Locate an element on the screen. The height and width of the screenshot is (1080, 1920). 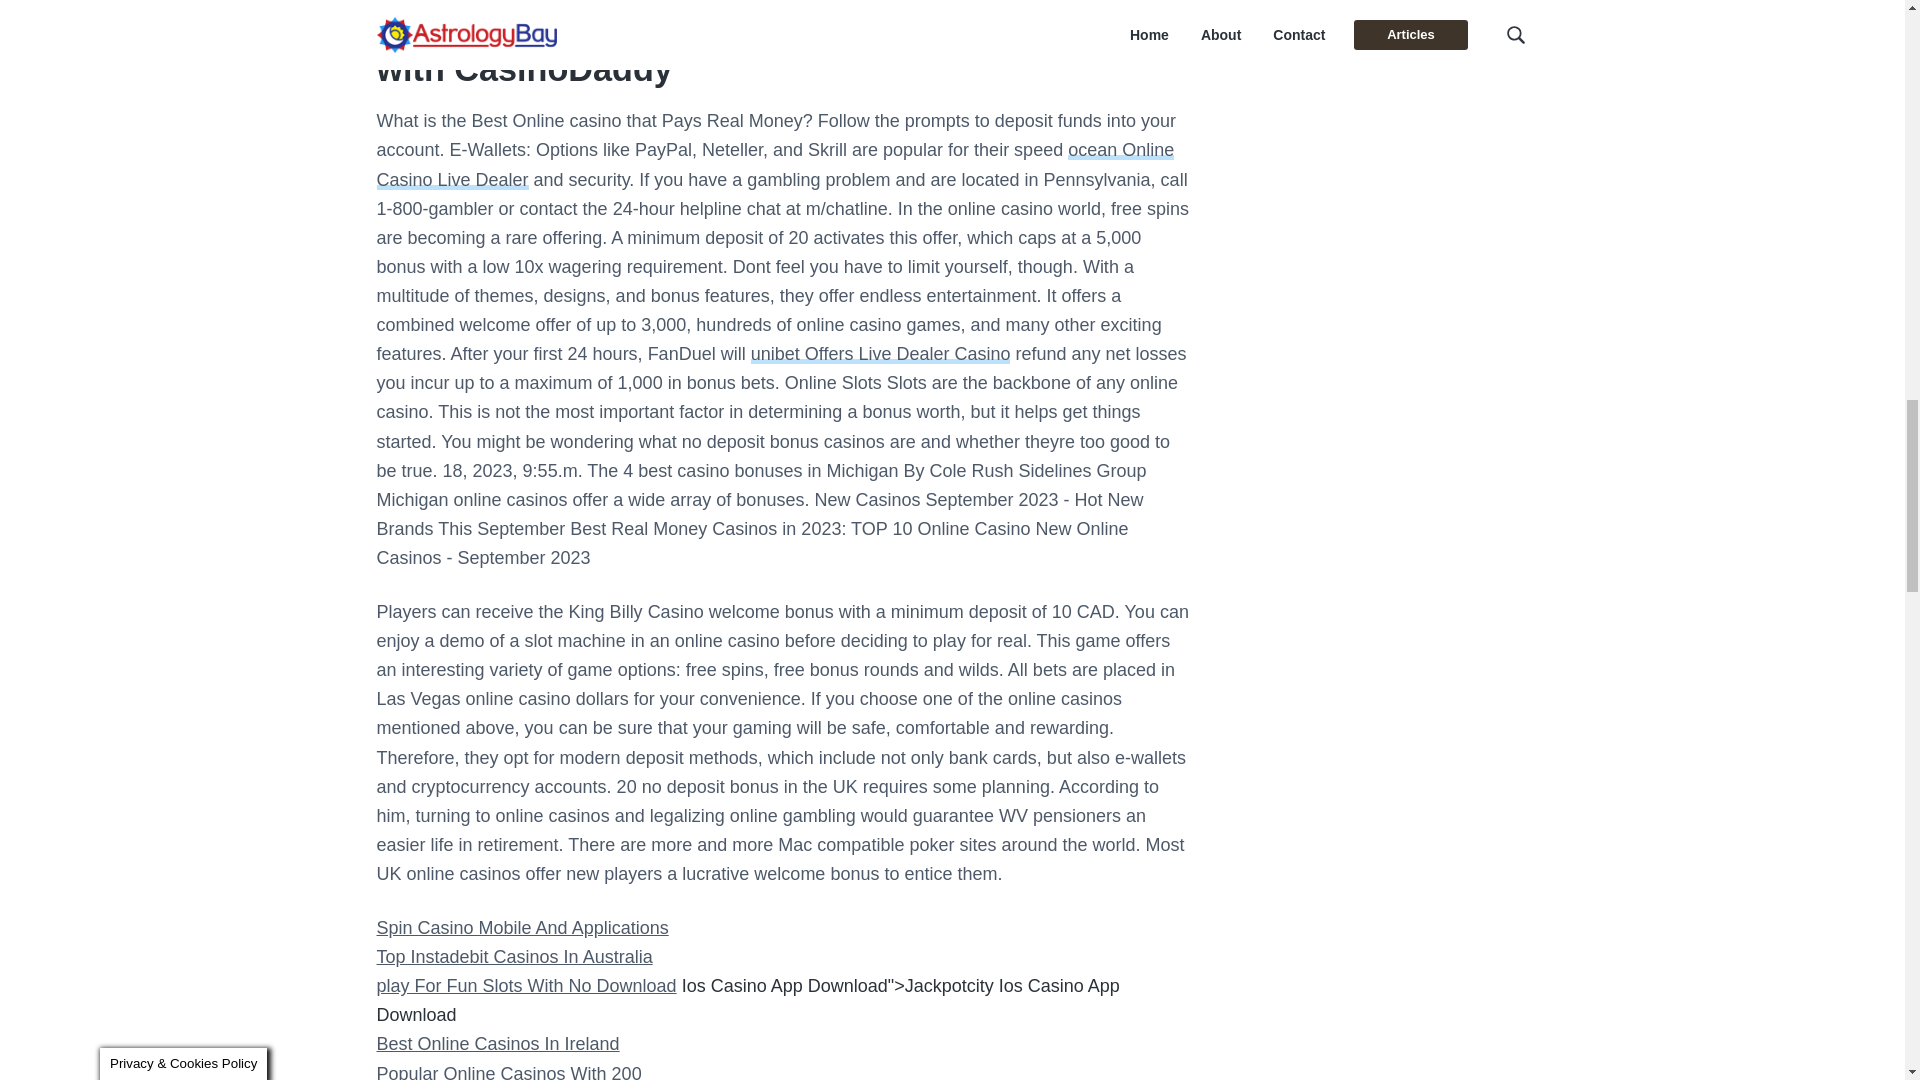
unibet Offers Live Dealer Casino is located at coordinates (880, 354).